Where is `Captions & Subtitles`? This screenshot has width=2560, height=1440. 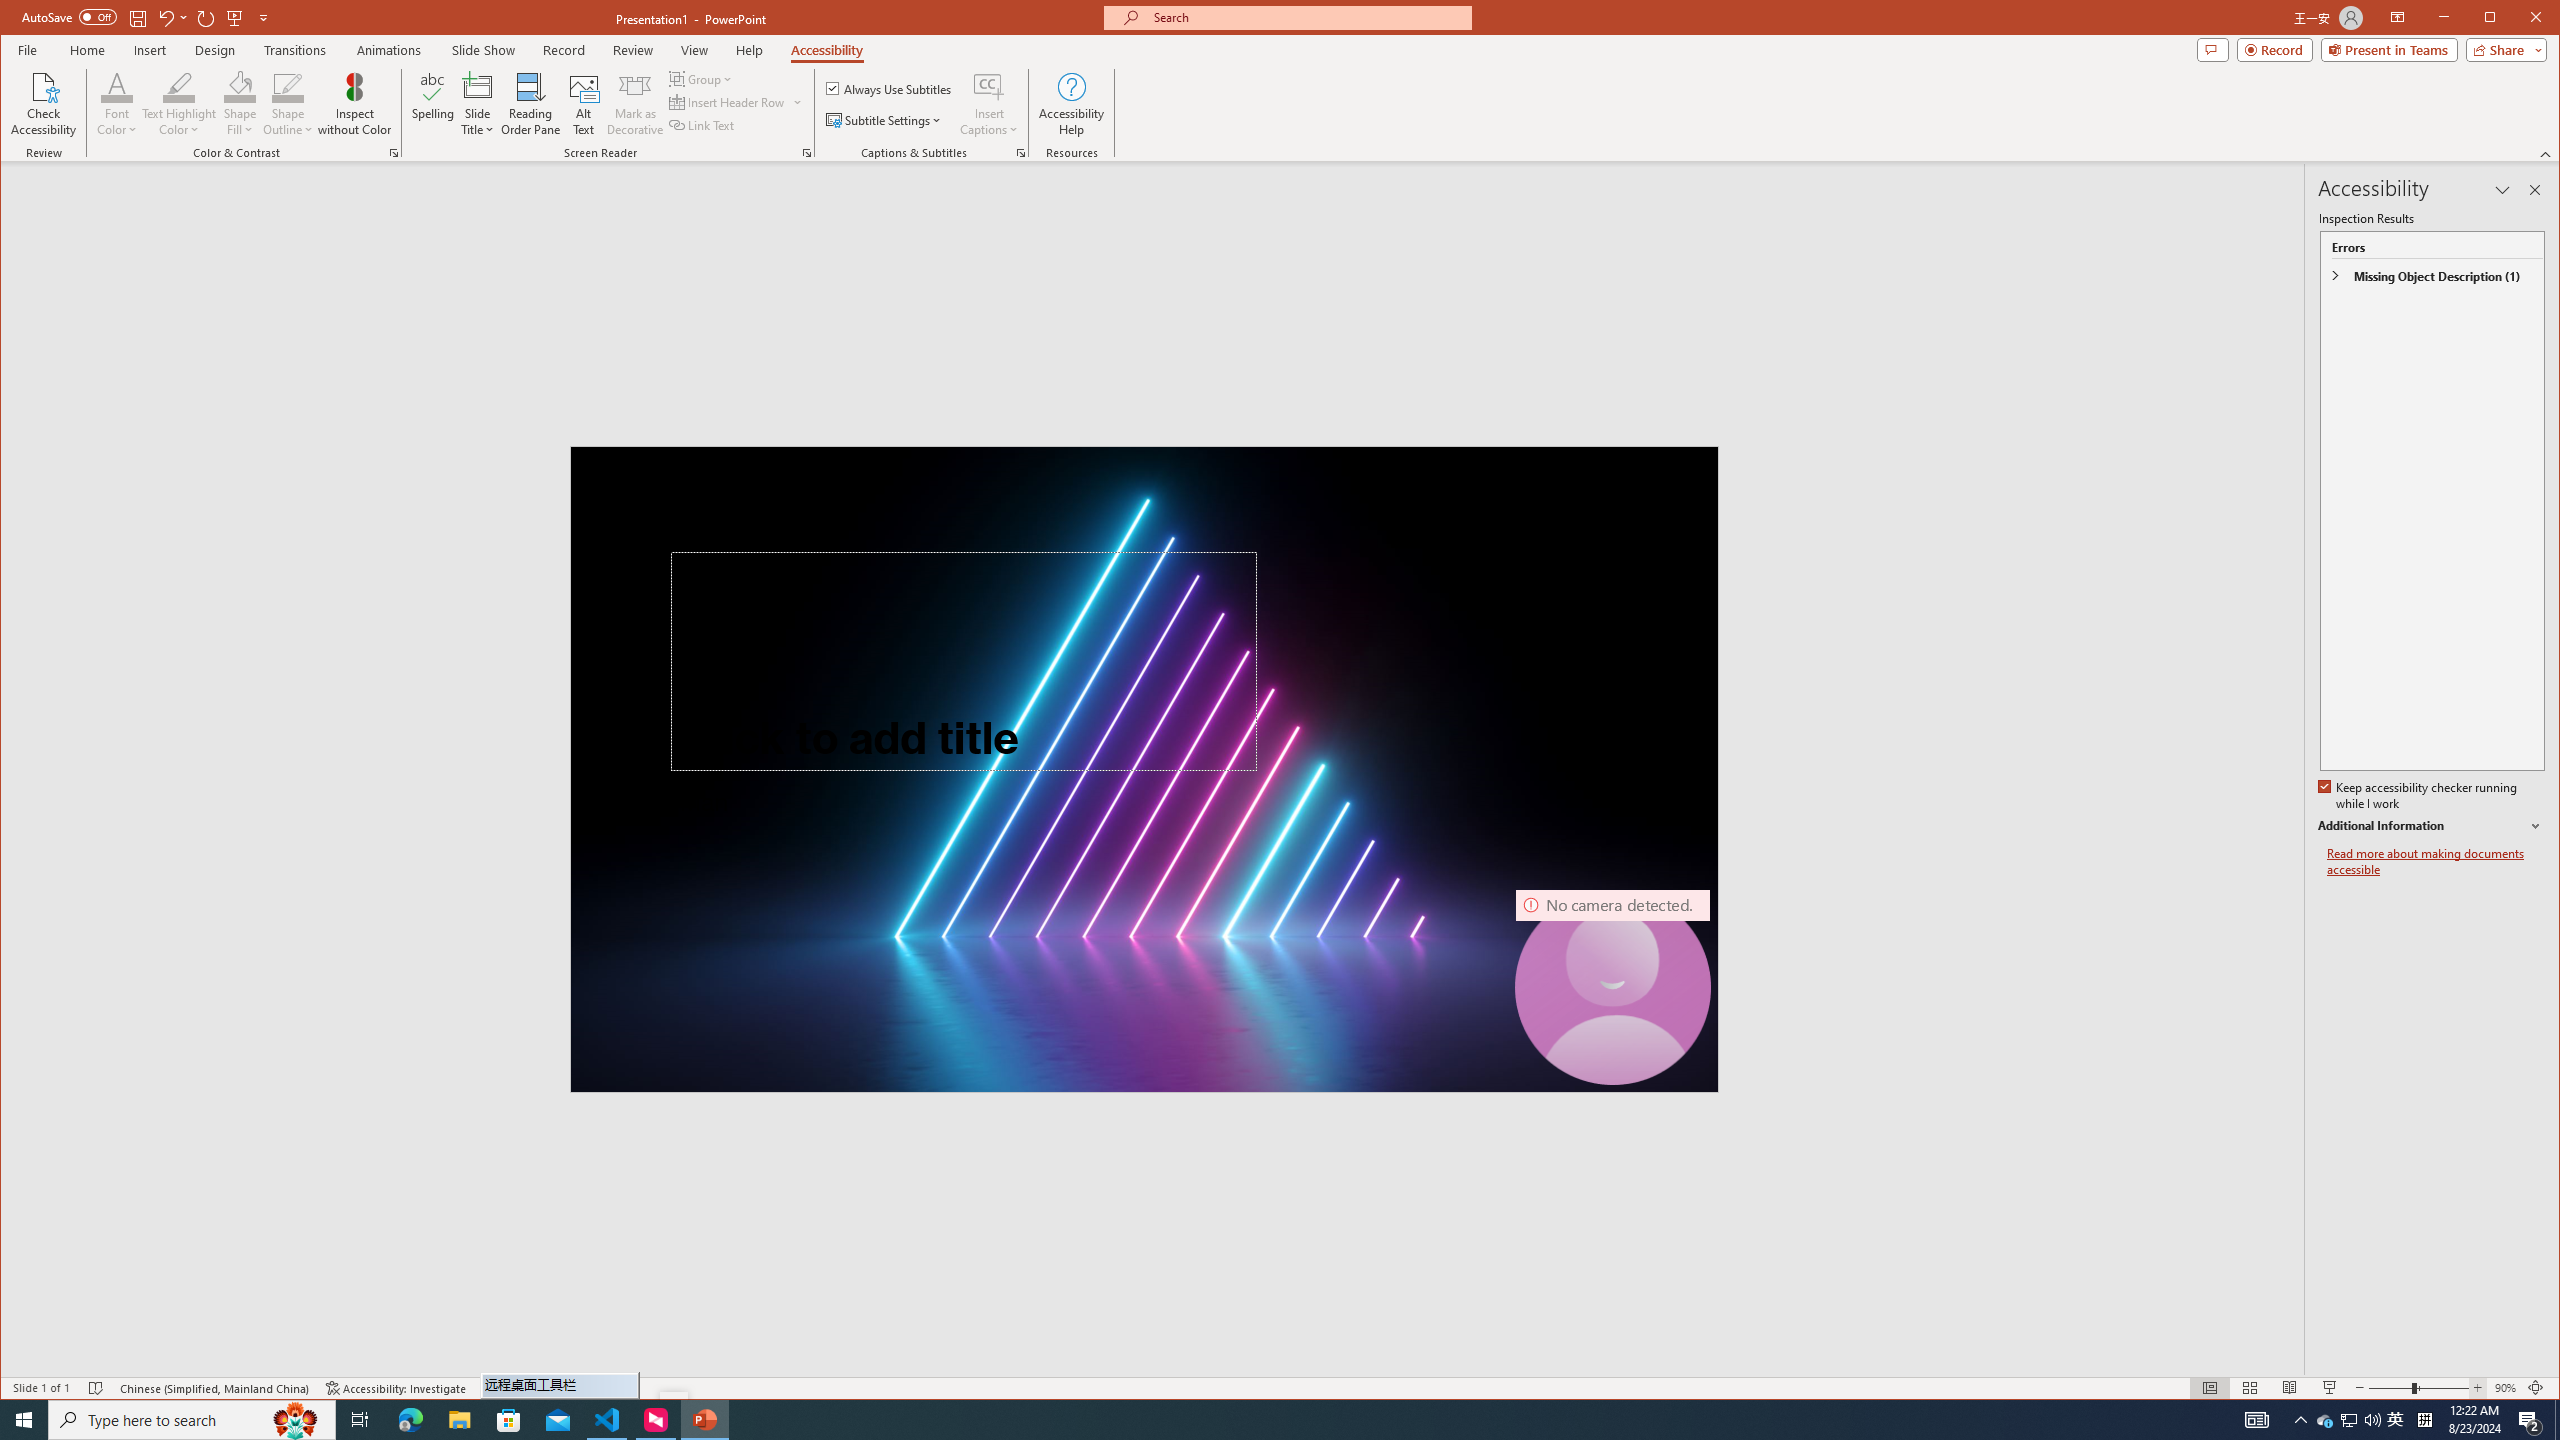 Captions & Subtitles is located at coordinates (1021, 153).